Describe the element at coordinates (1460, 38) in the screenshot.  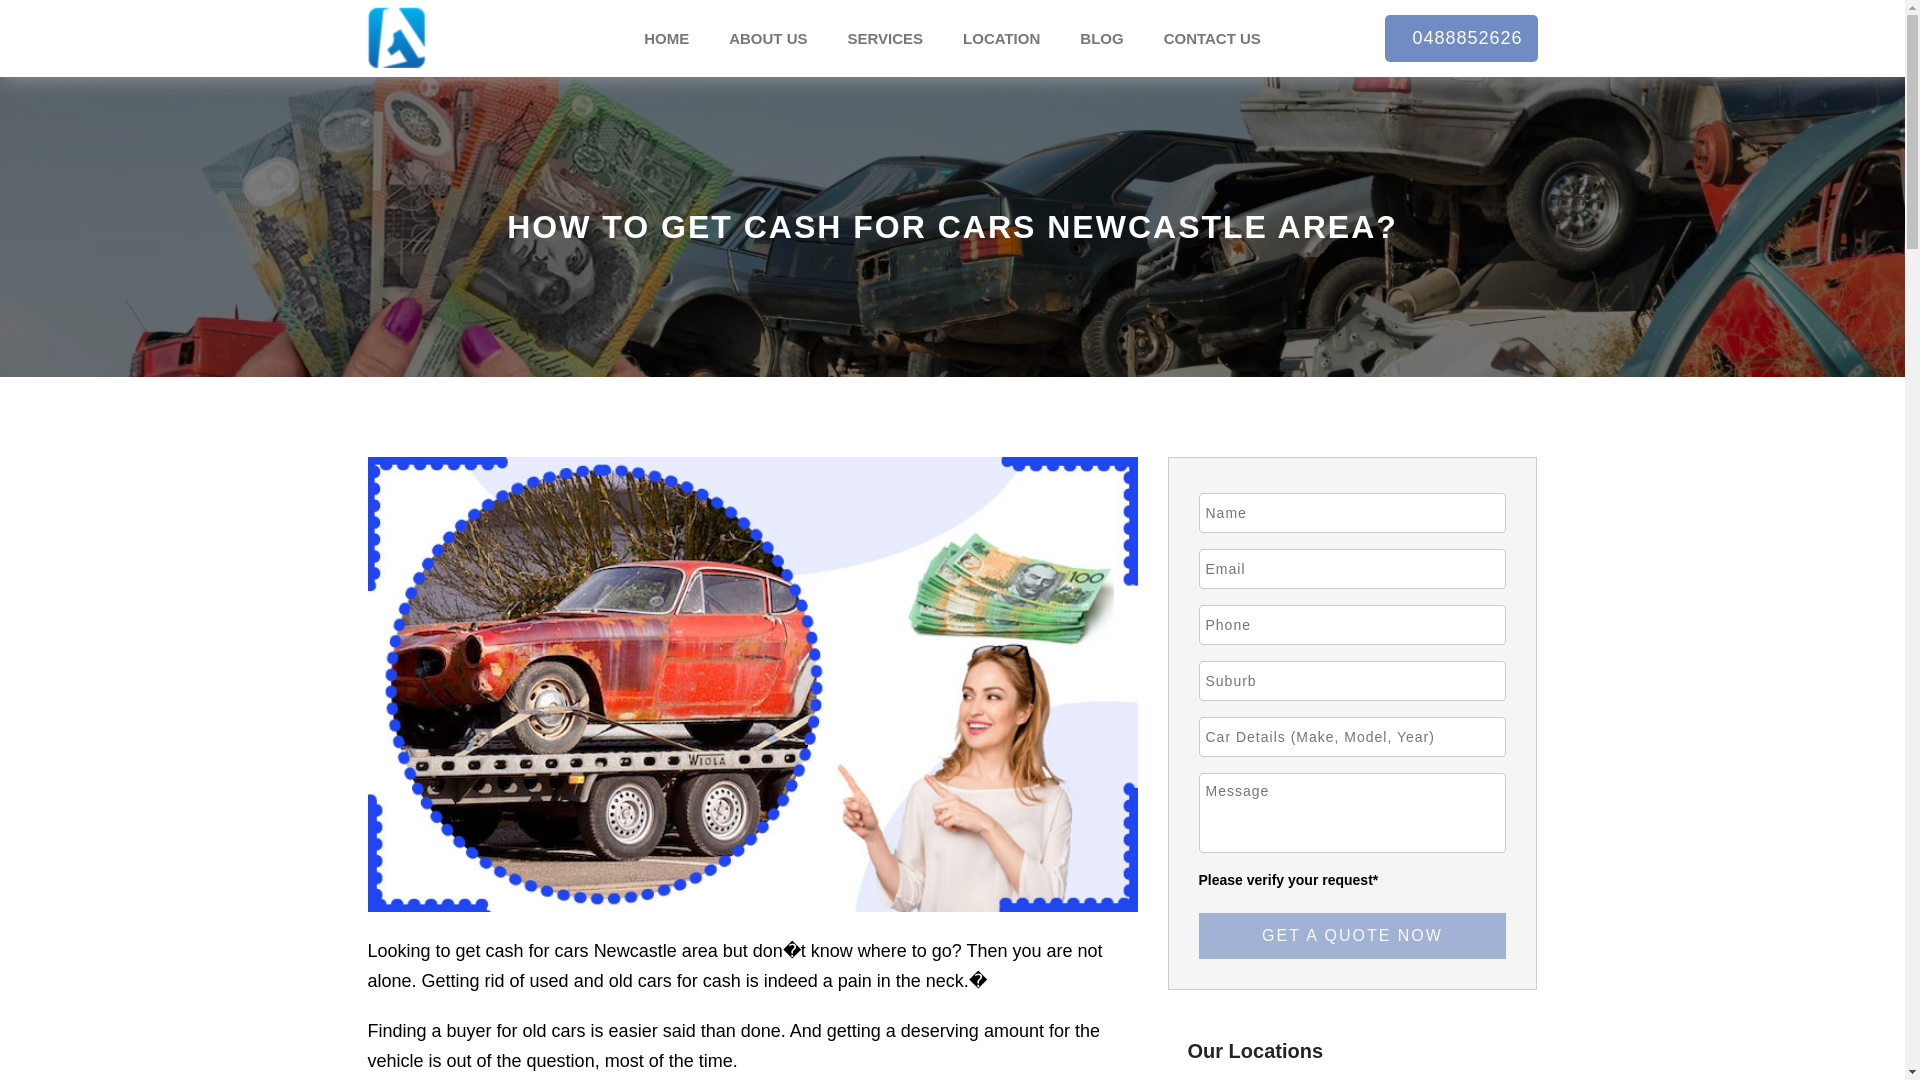
I see `0488852626` at that location.